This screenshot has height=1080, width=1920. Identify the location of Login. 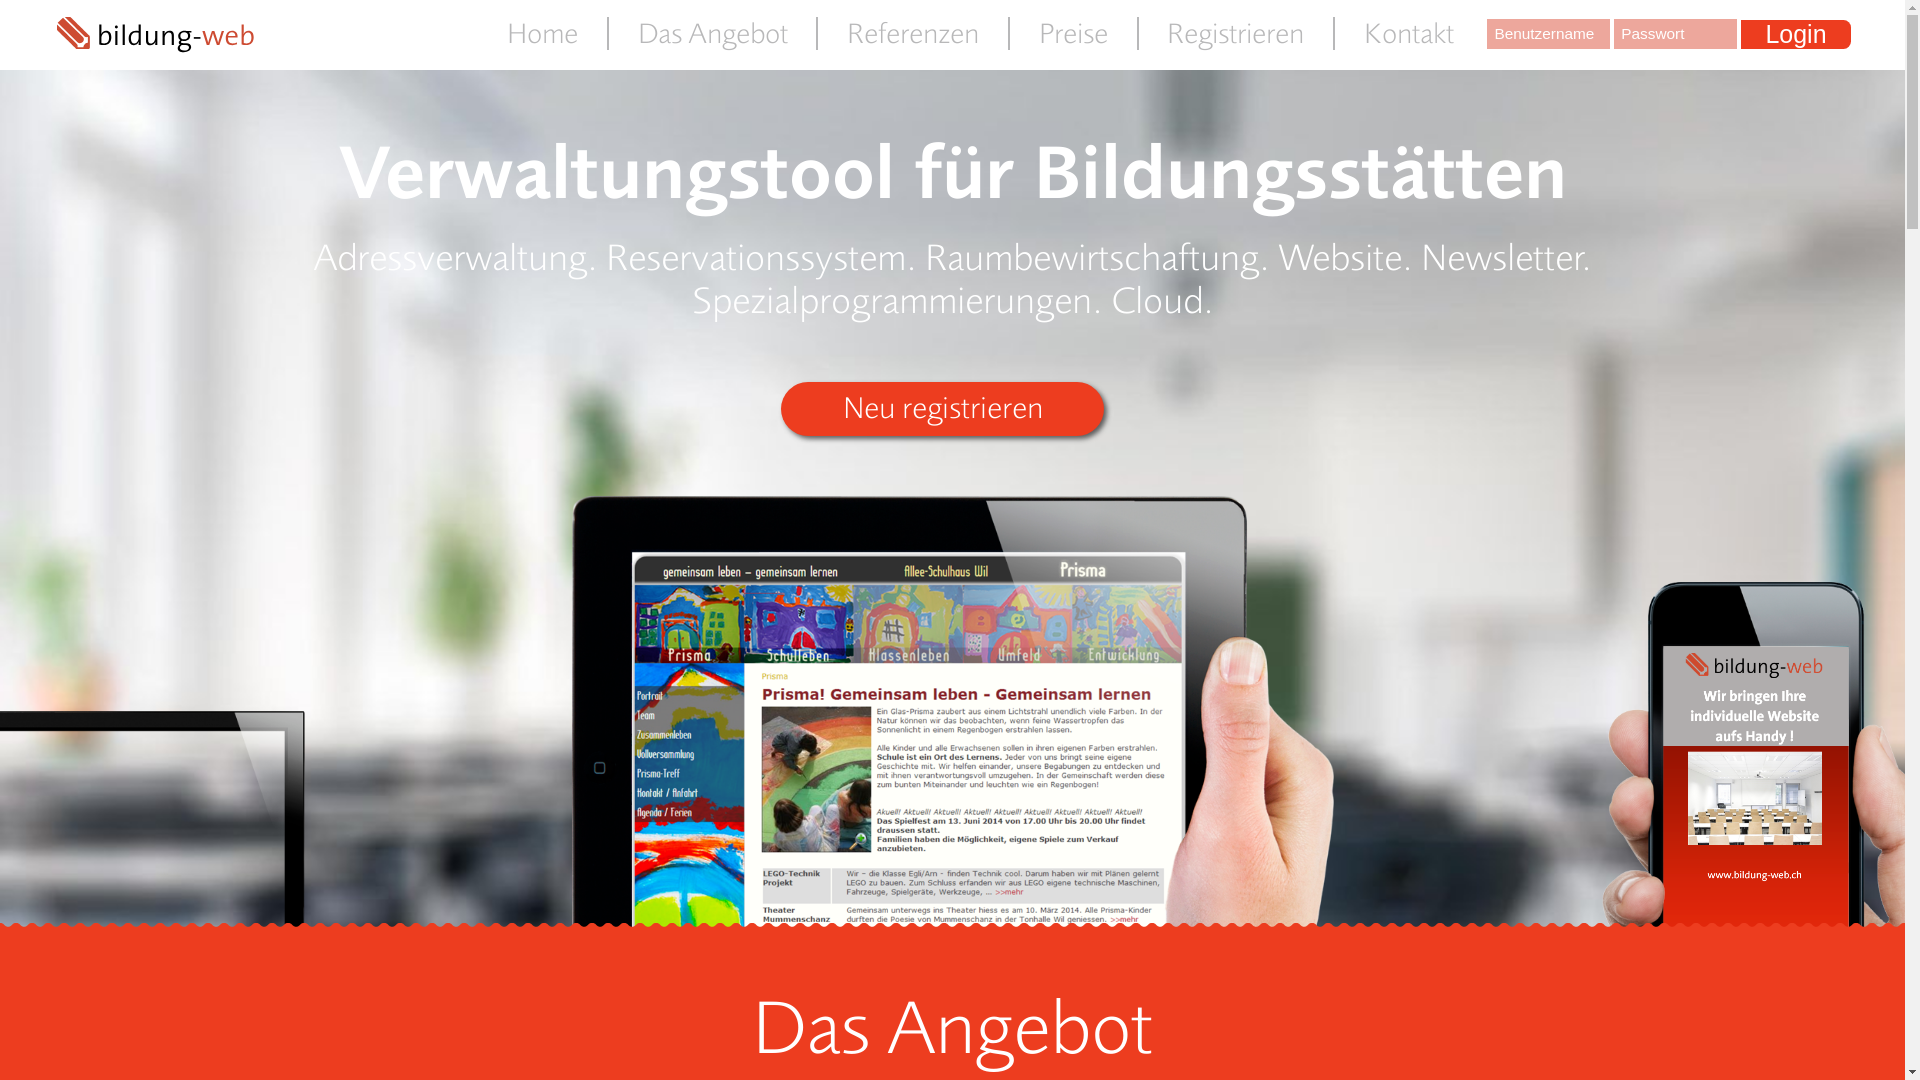
(1796, 35).